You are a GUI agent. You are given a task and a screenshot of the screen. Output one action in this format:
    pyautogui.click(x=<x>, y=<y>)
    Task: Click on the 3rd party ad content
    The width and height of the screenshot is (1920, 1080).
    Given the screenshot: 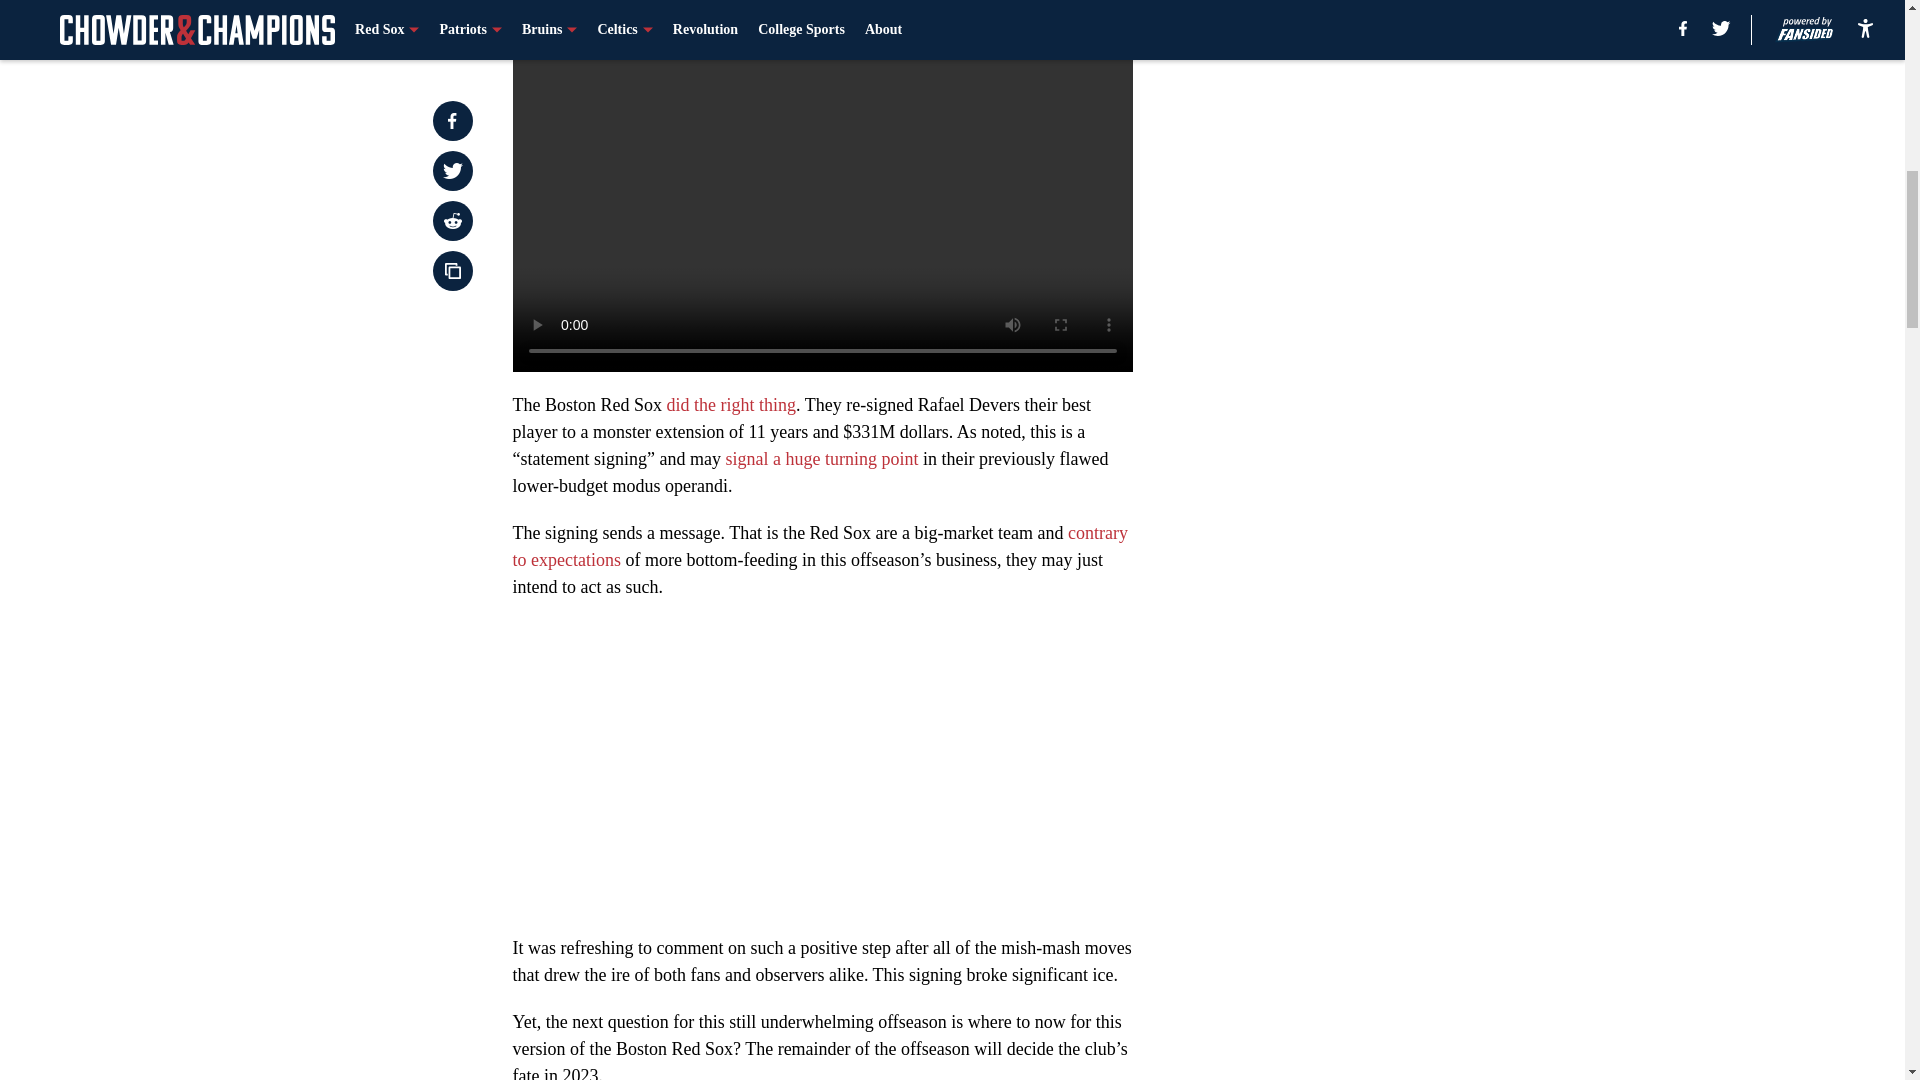 What is the action you would take?
    pyautogui.click(x=1382, y=148)
    